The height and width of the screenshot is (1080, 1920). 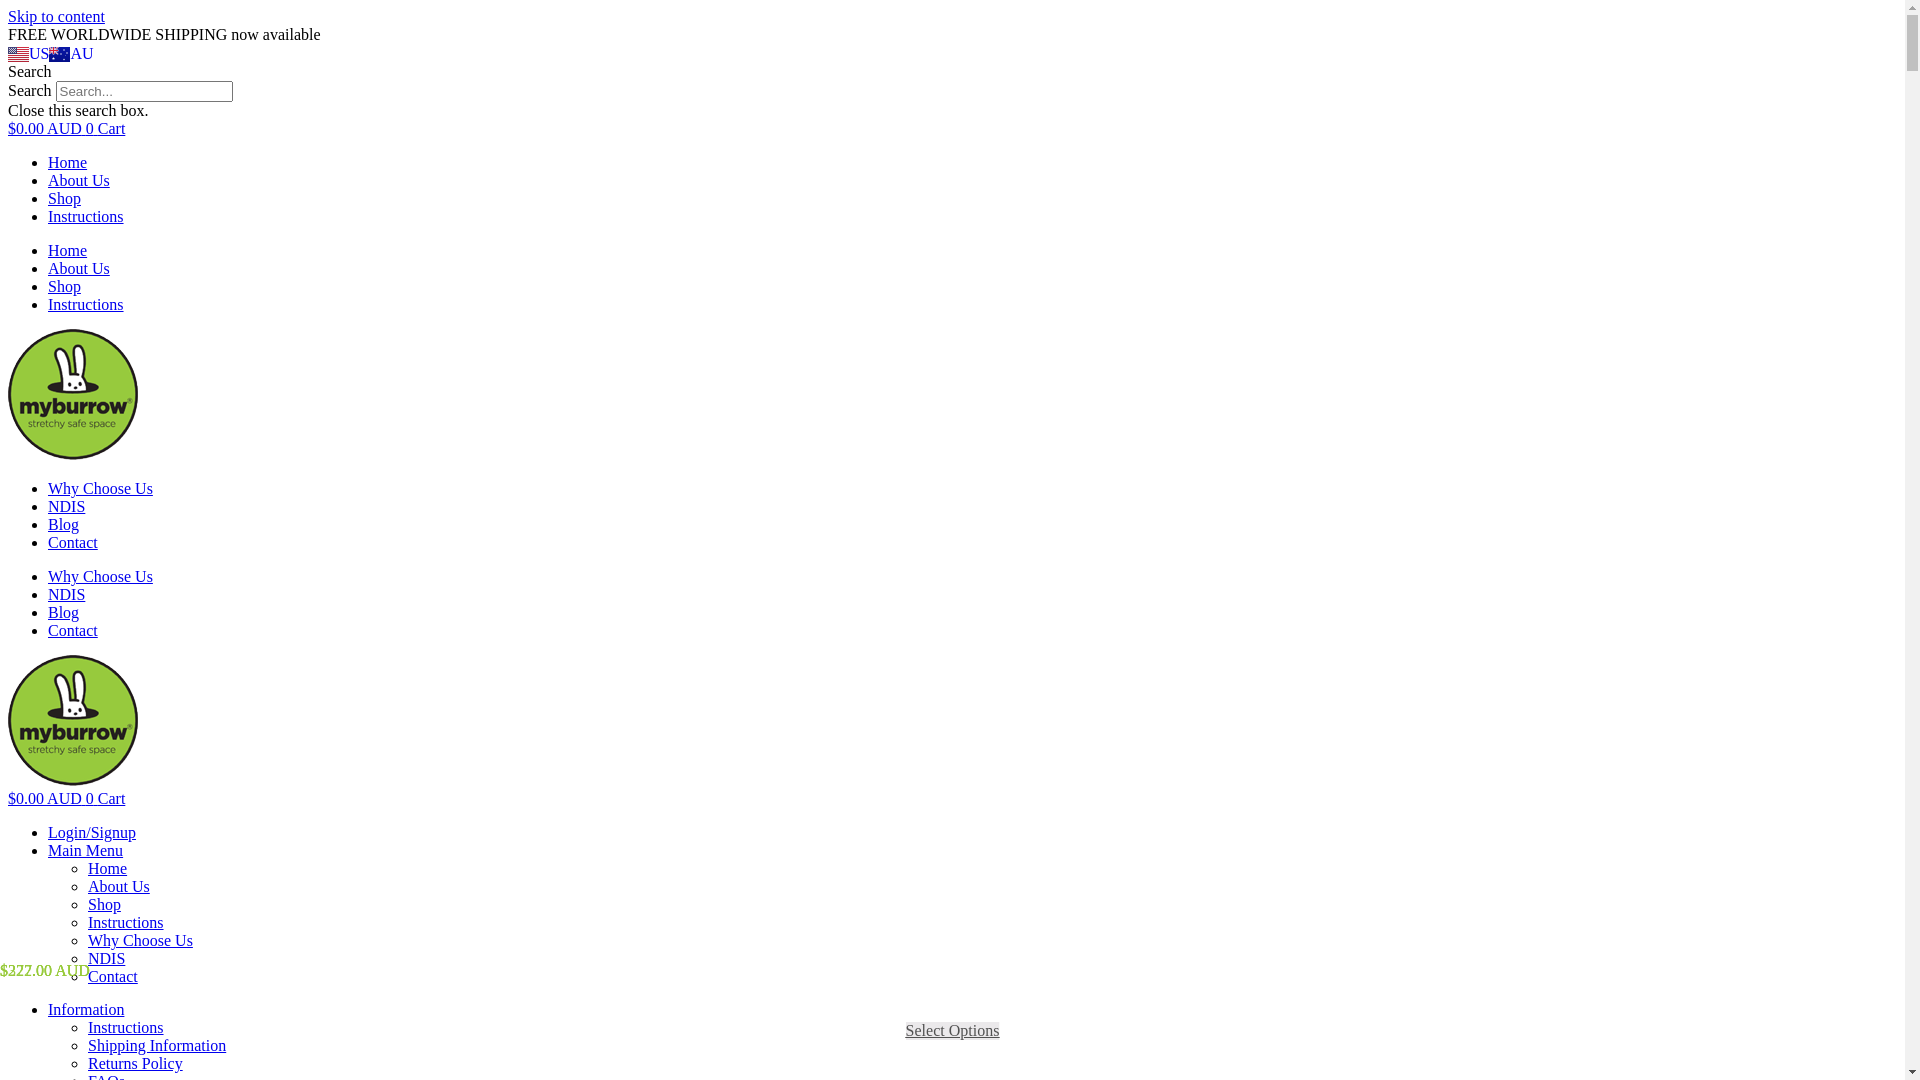 What do you see at coordinates (108, 868) in the screenshot?
I see `Home` at bounding box center [108, 868].